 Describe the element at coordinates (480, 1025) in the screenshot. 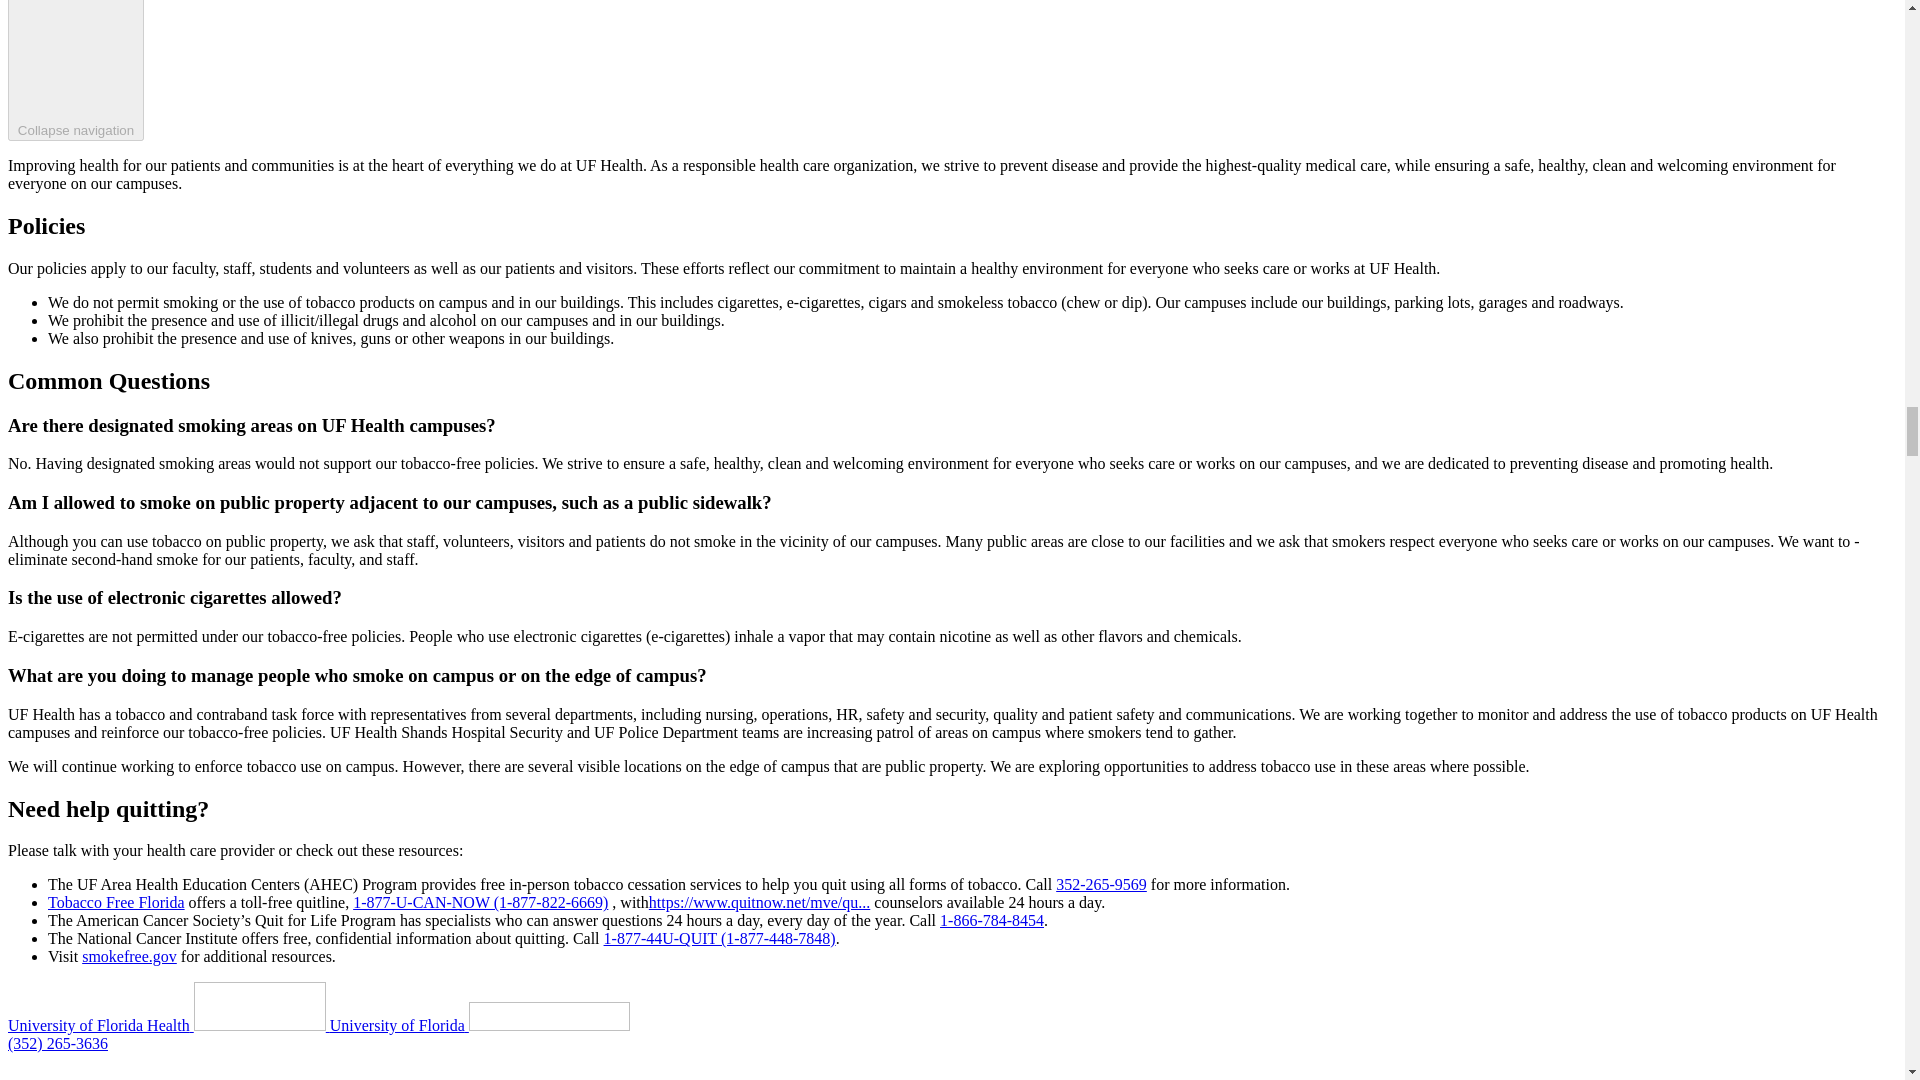

I see `University of Florida` at that location.